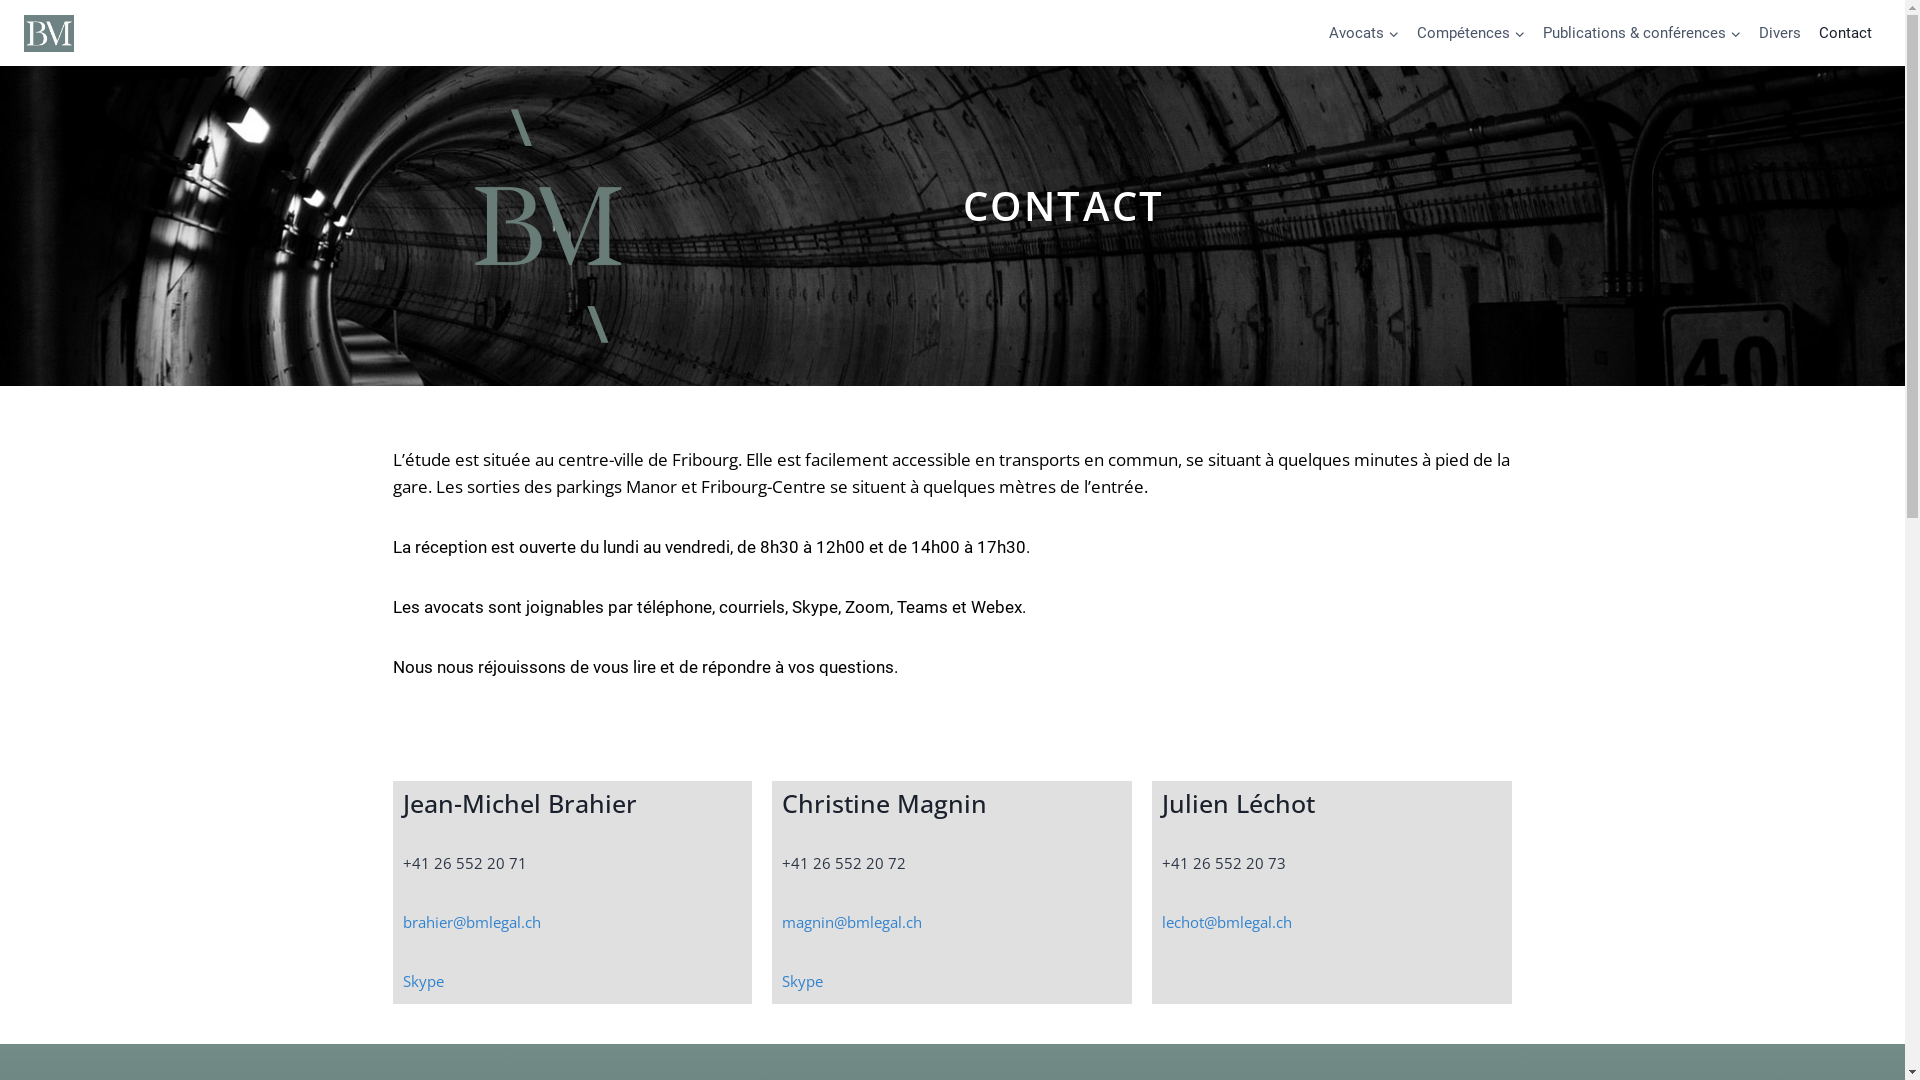 The width and height of the screenshot is (1920, 1080). Describe the element at coordinates (884, 803) in the screenshot. I see `Christine Magnin` at that location.